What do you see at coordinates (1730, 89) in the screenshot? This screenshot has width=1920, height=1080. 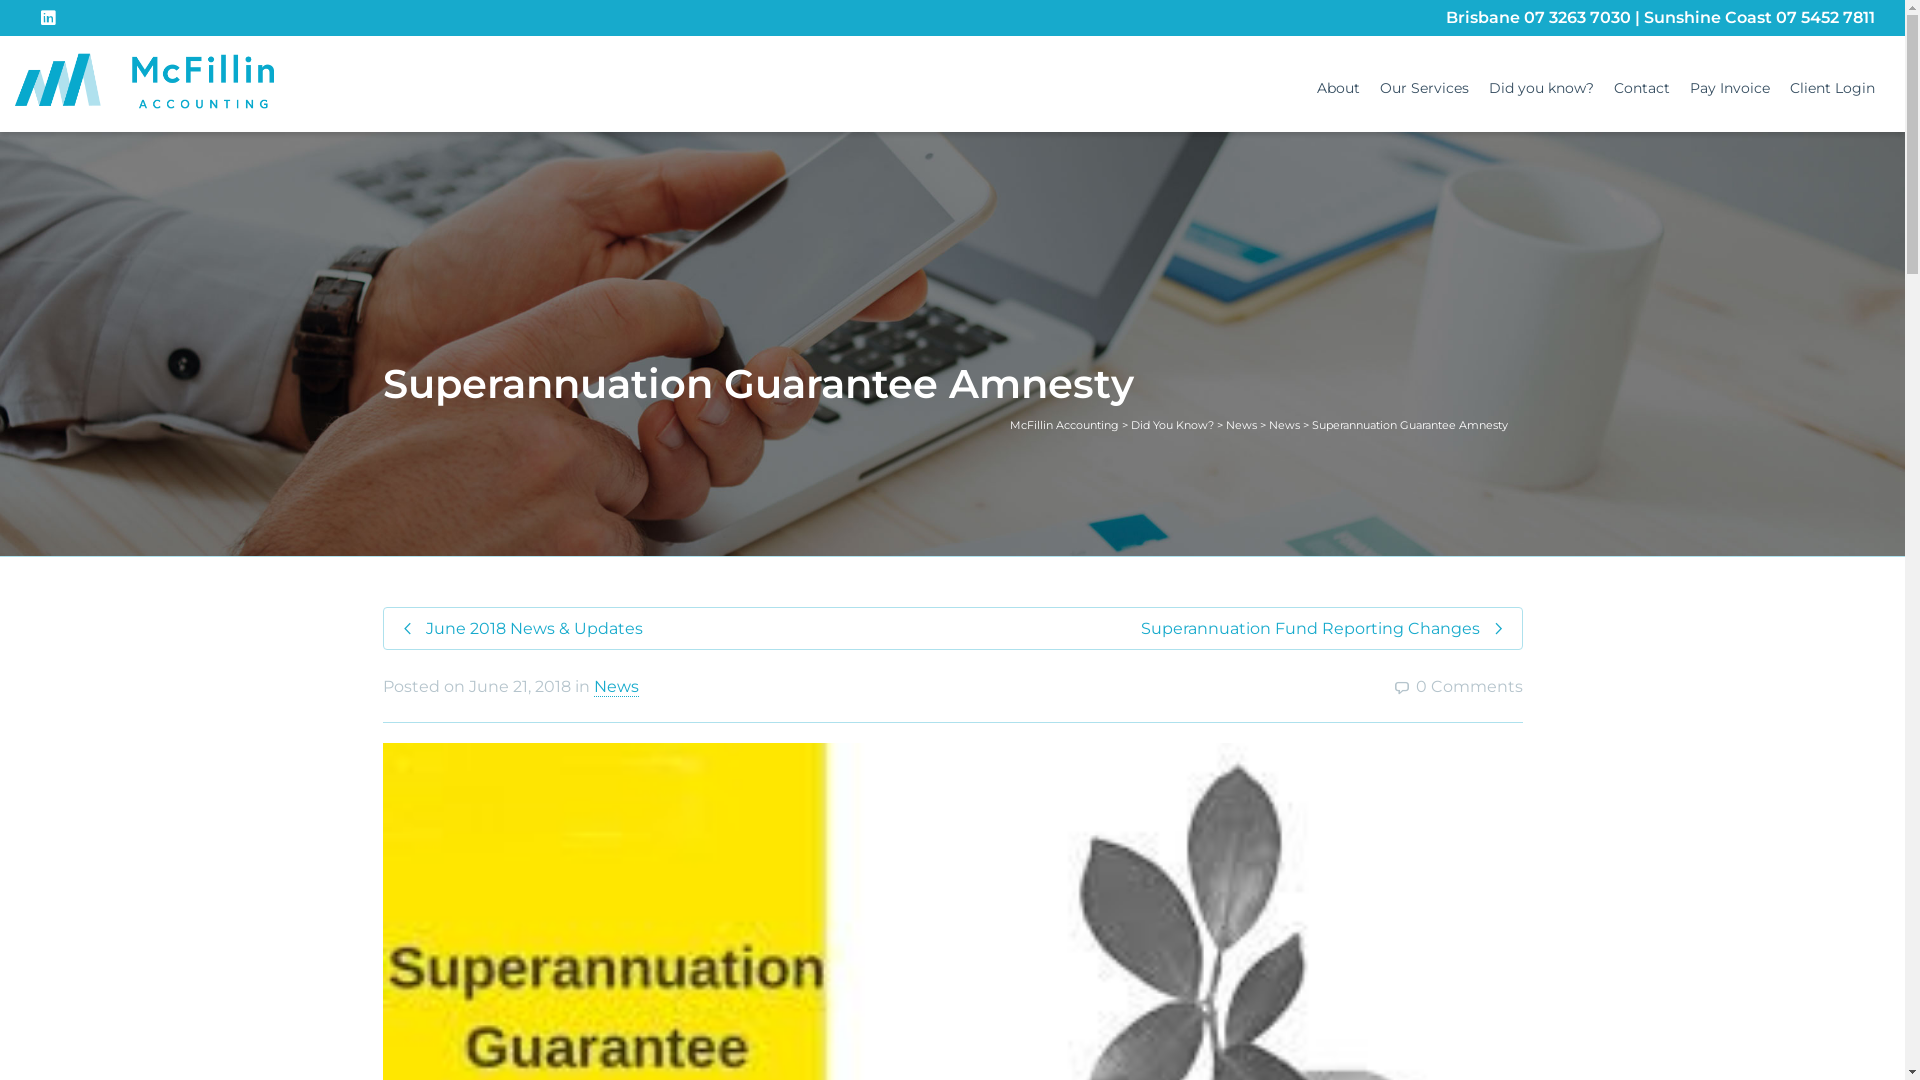 I see `Pay Invoice` at bounding box center [1730, 89].